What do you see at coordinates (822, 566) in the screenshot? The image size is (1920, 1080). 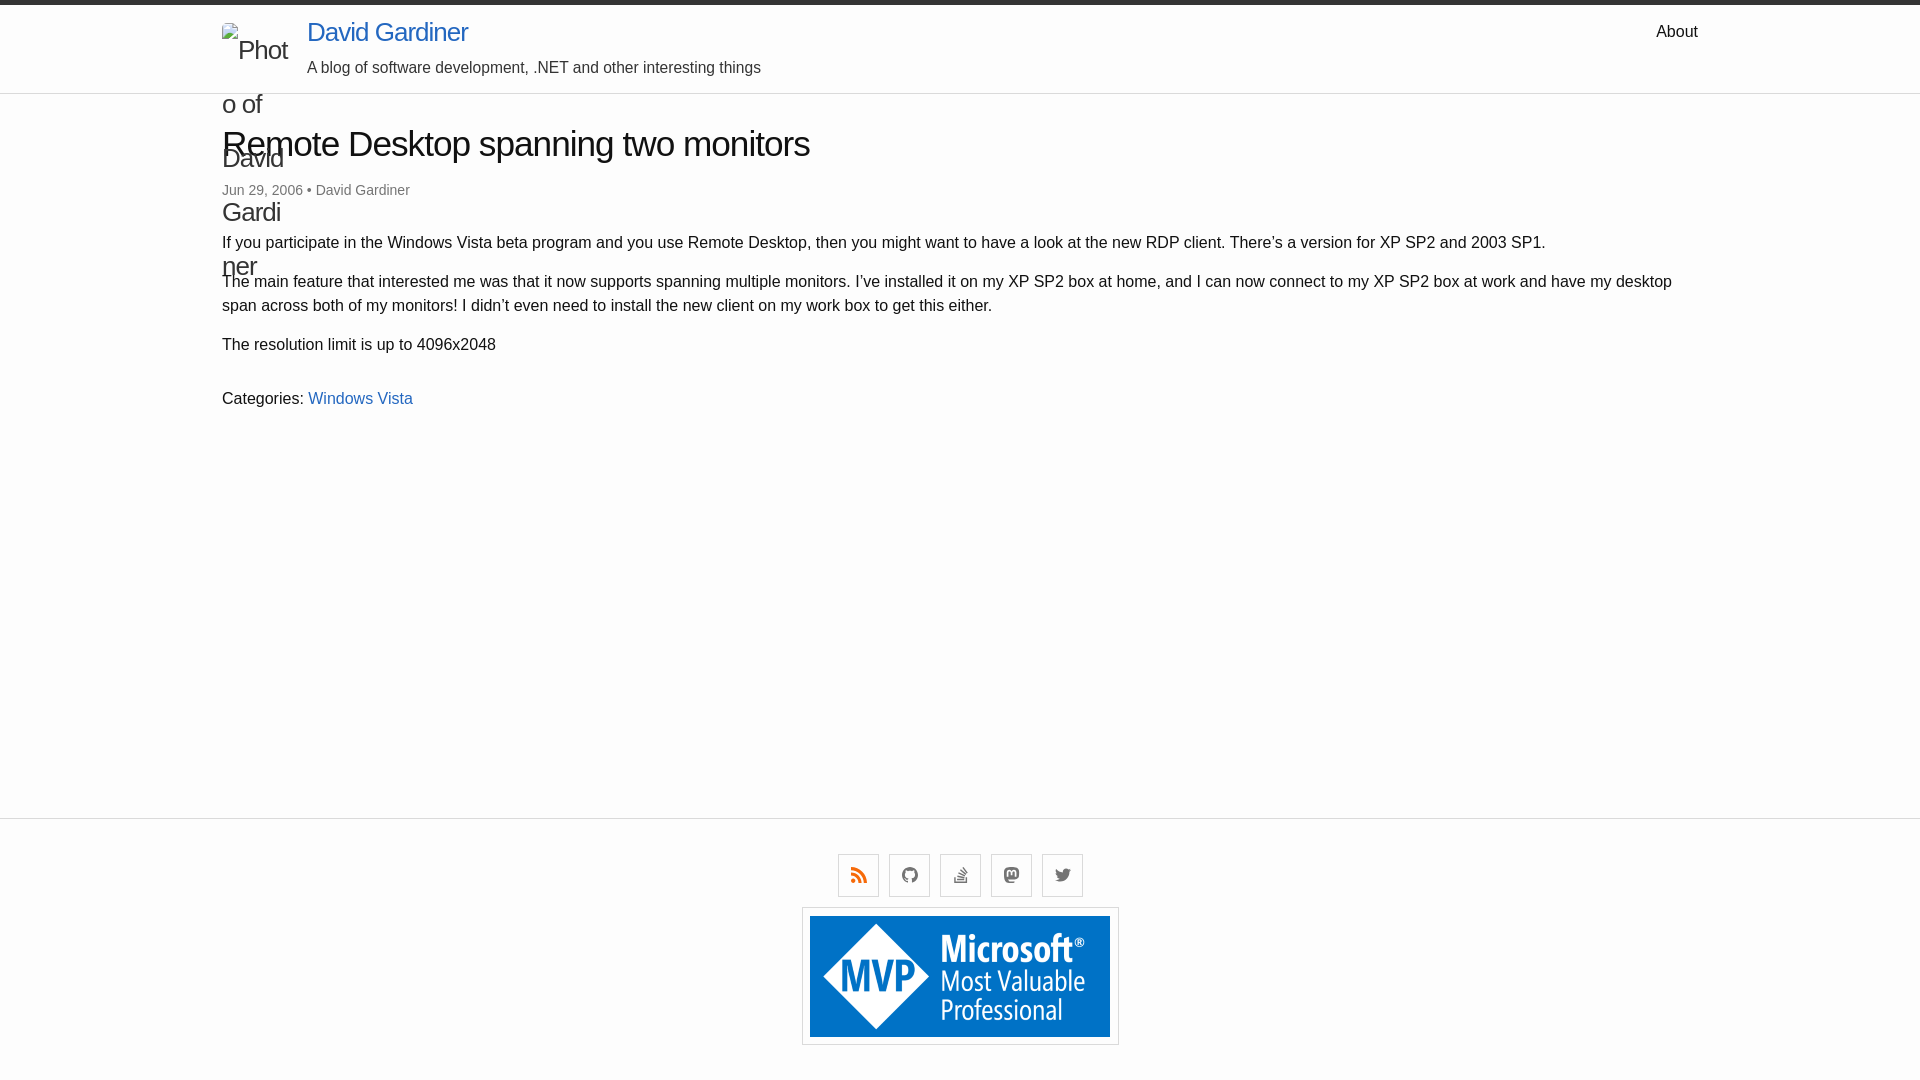 I see `Advertisement` at bounding box center [822, 566].